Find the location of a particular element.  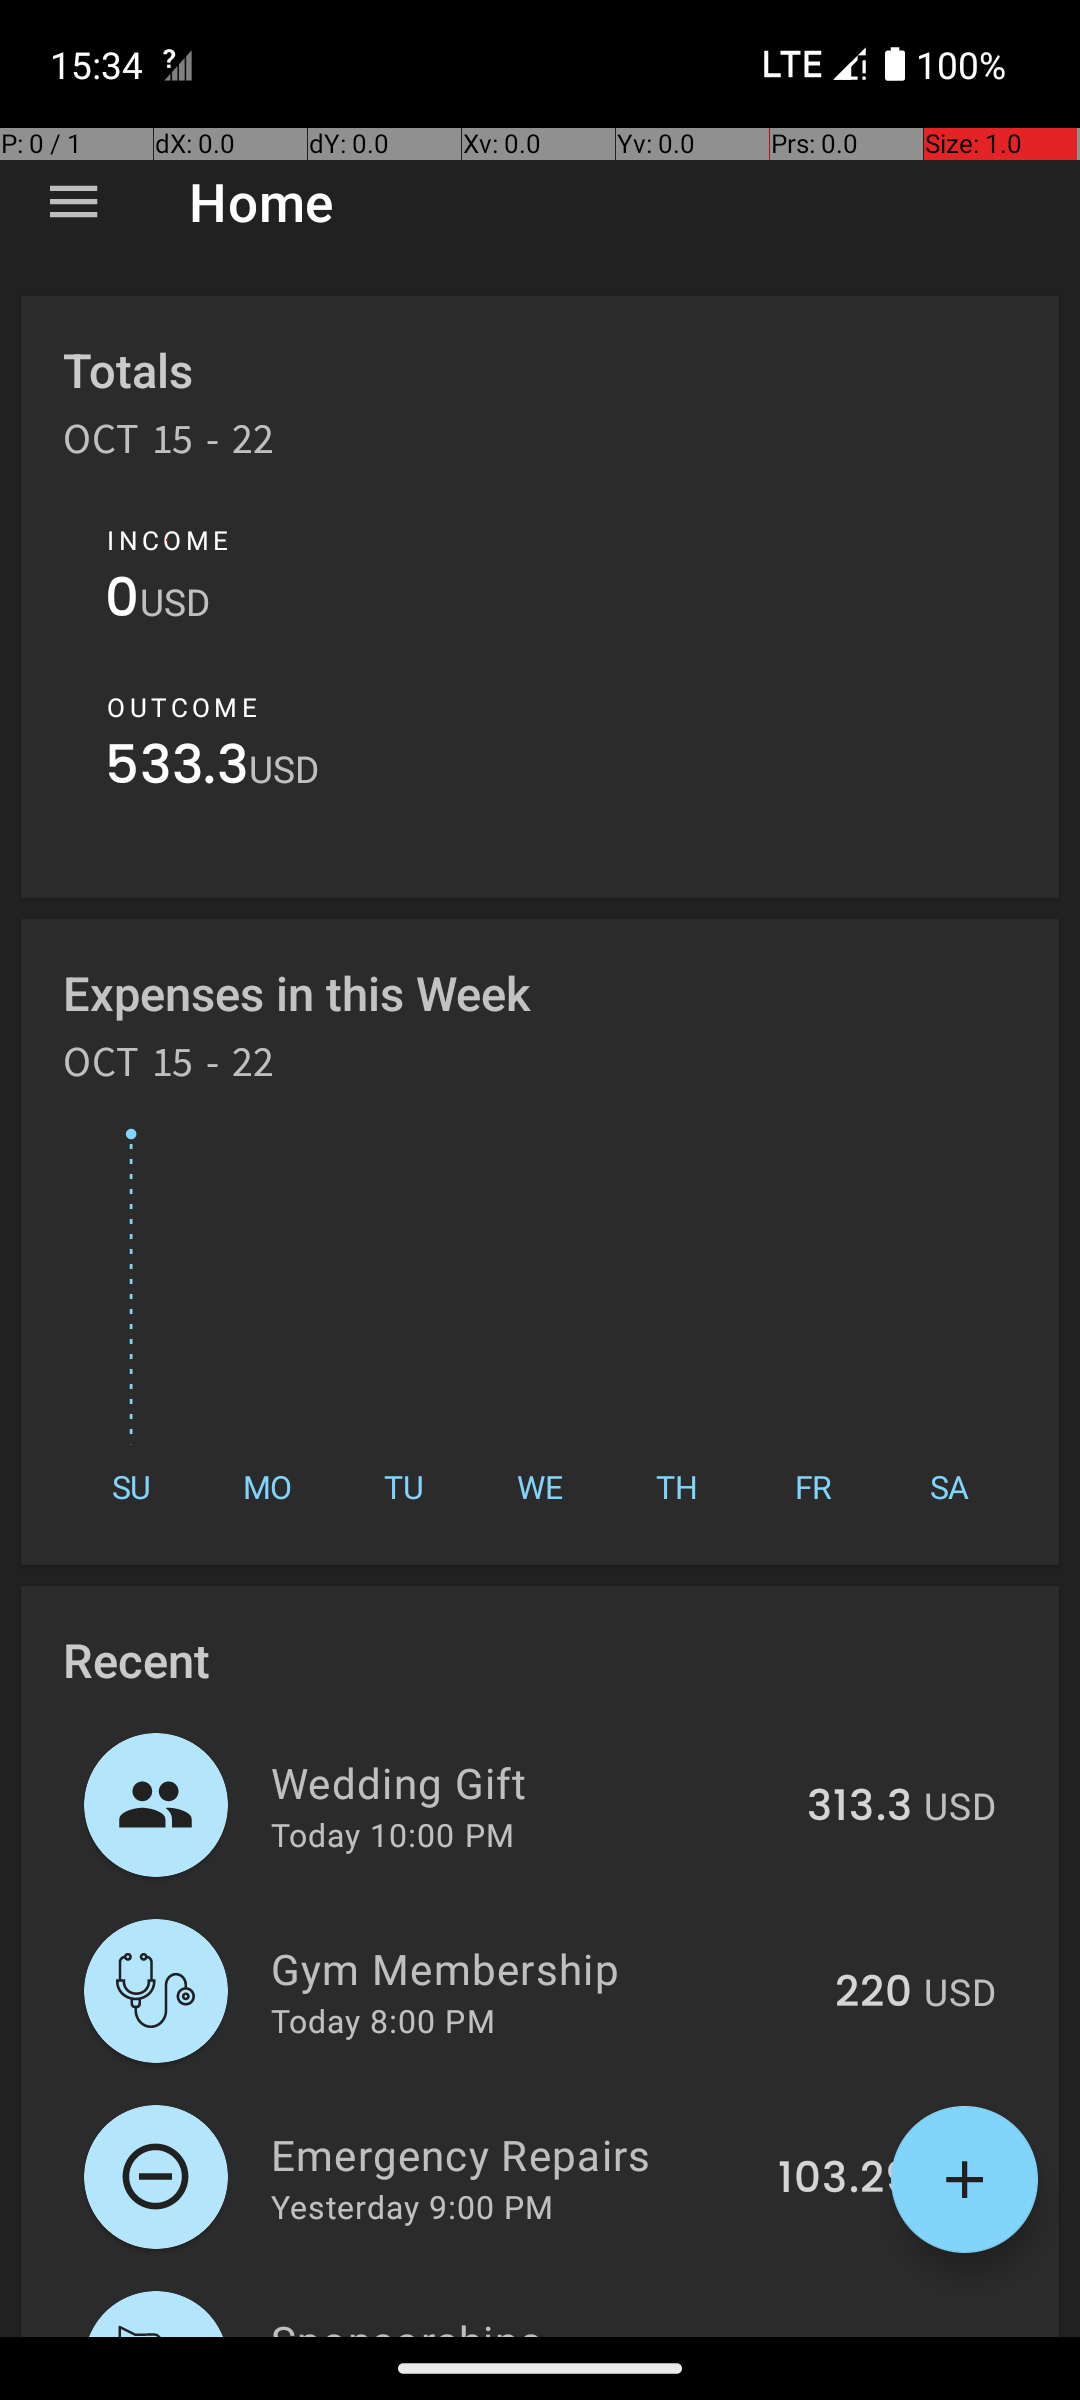

Today 8:00 PM is located at coordinates (383, 2020).